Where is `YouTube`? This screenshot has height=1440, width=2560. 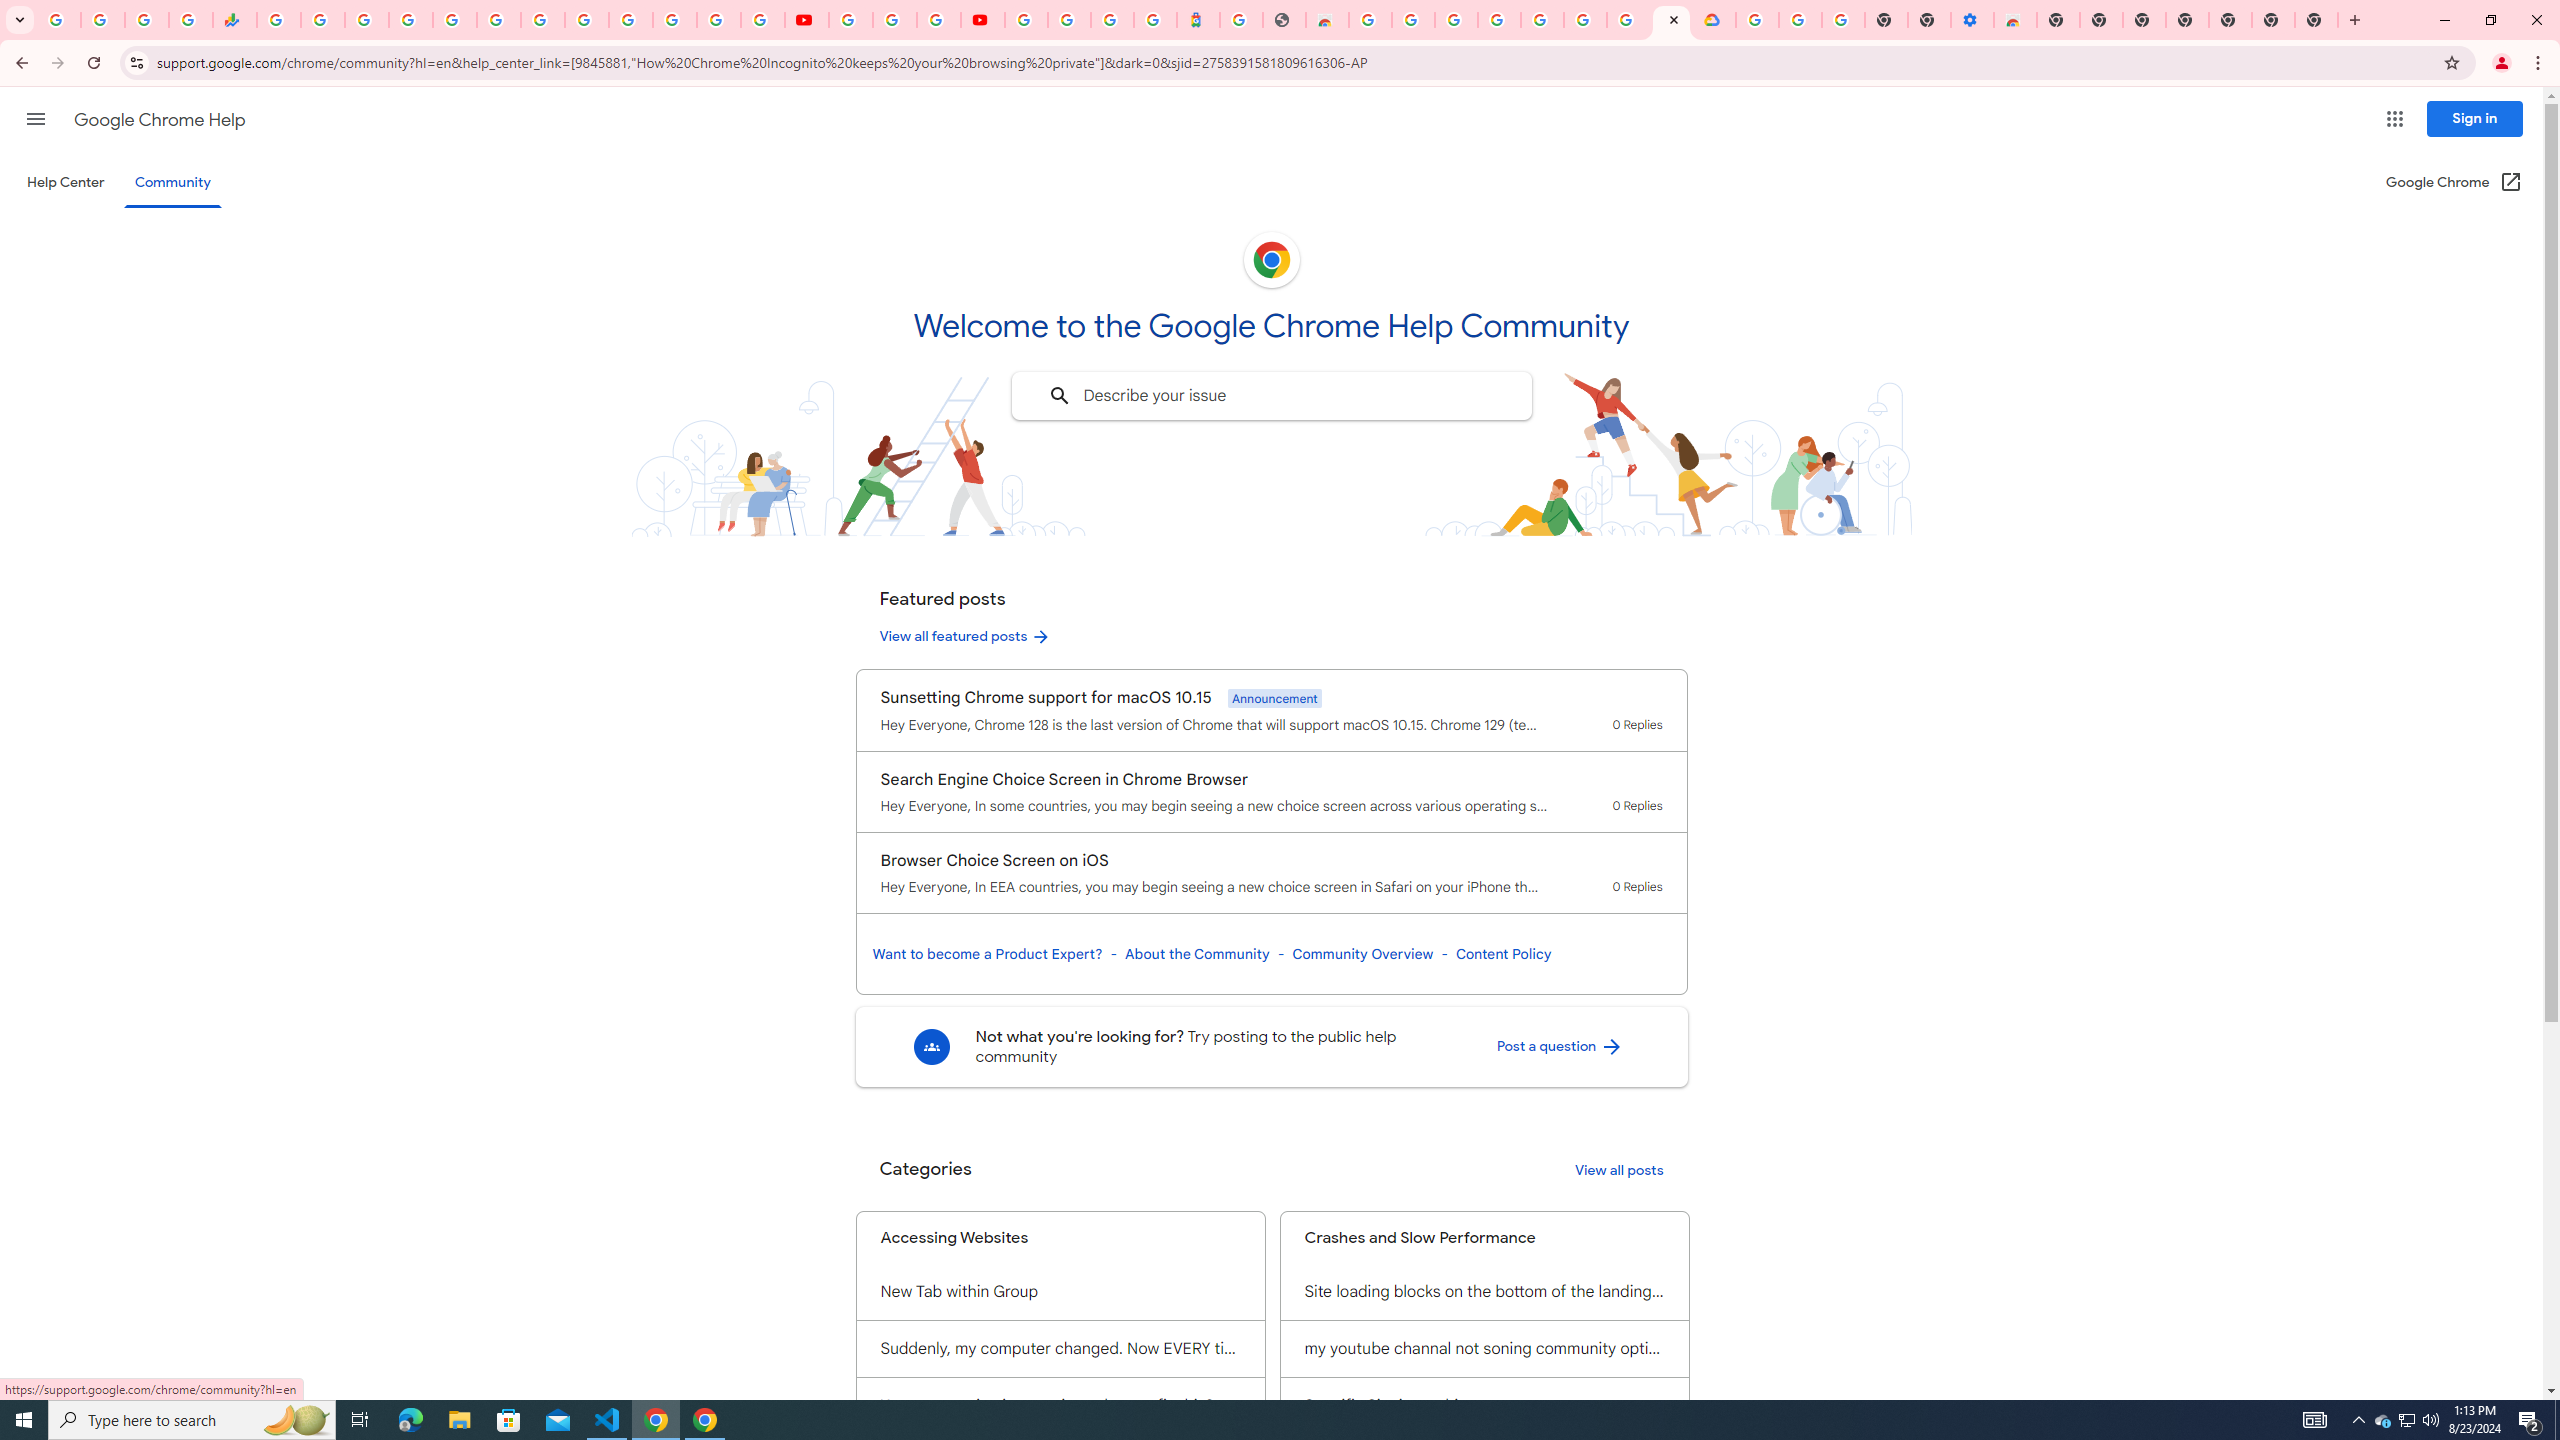
YouTube is located at coordinates (851, 20).